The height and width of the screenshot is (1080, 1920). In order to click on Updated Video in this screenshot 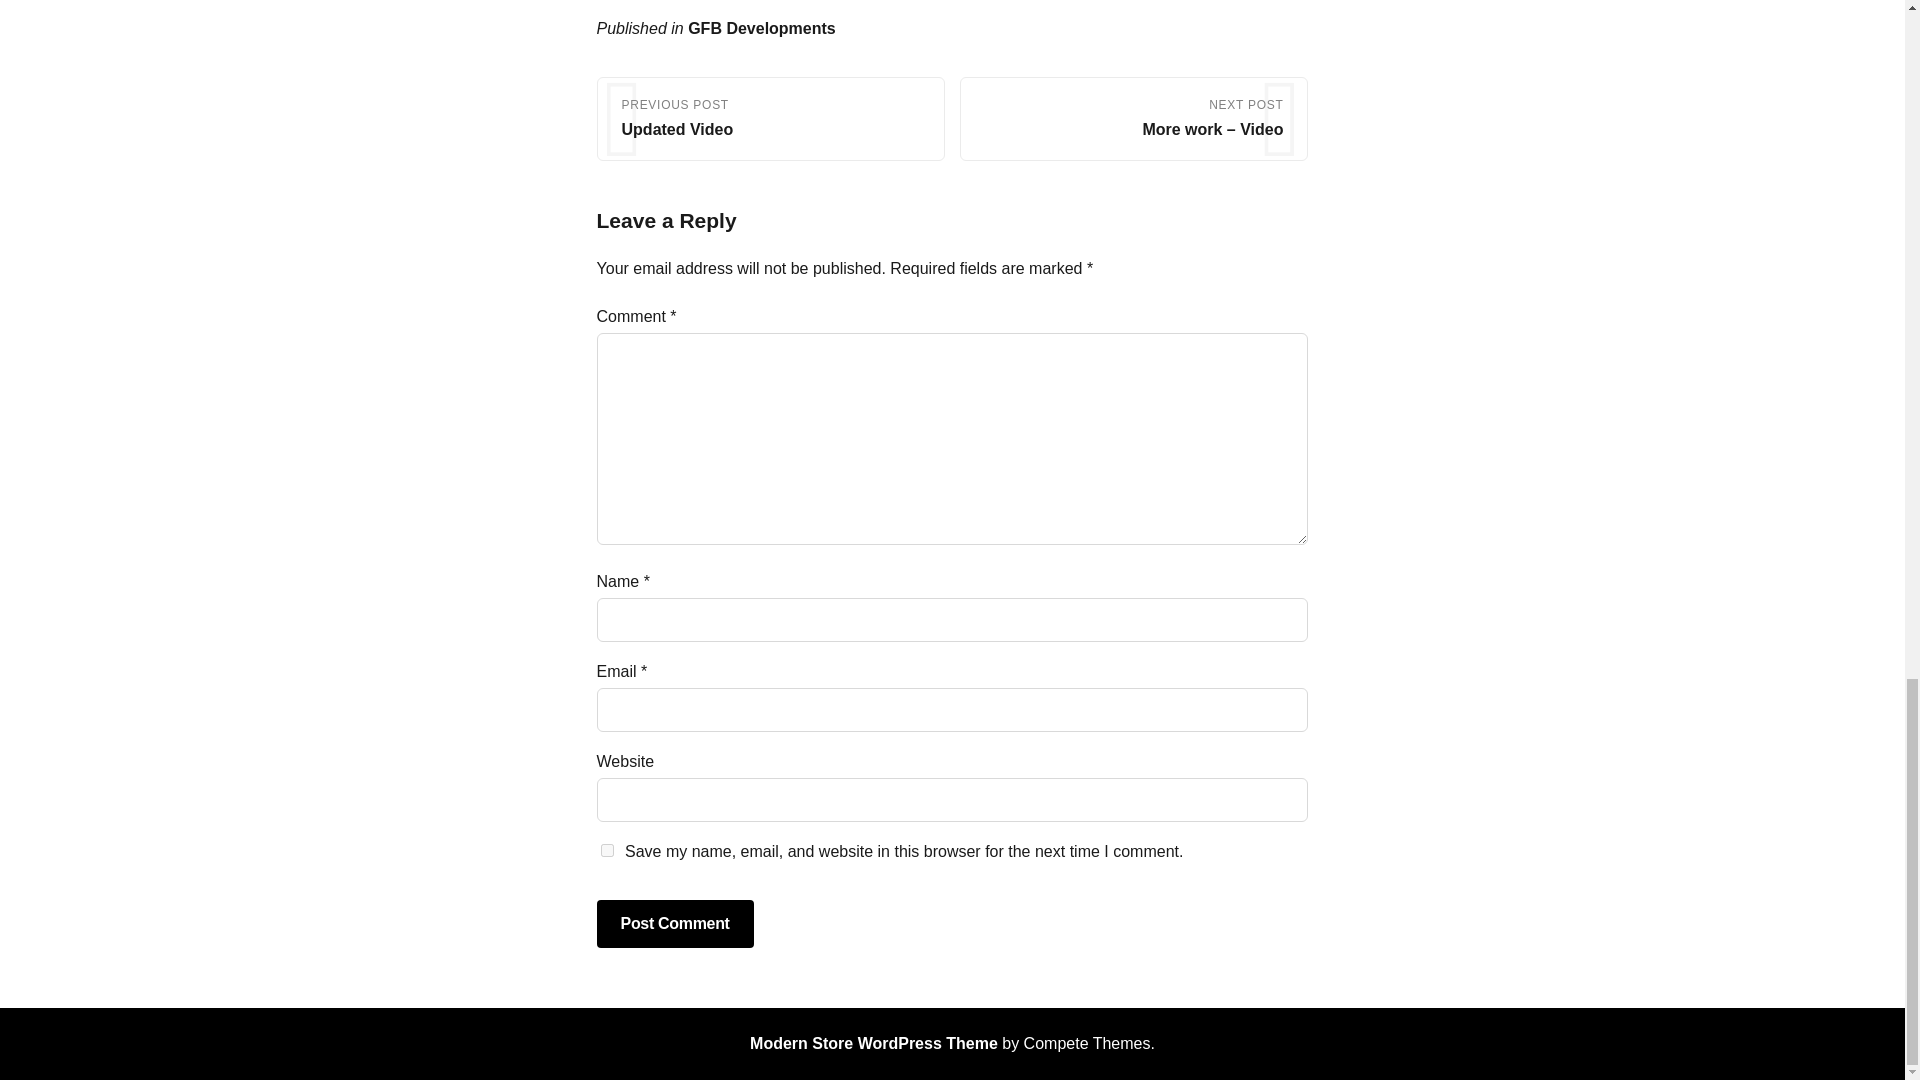, I will do `click(678, 129)`.